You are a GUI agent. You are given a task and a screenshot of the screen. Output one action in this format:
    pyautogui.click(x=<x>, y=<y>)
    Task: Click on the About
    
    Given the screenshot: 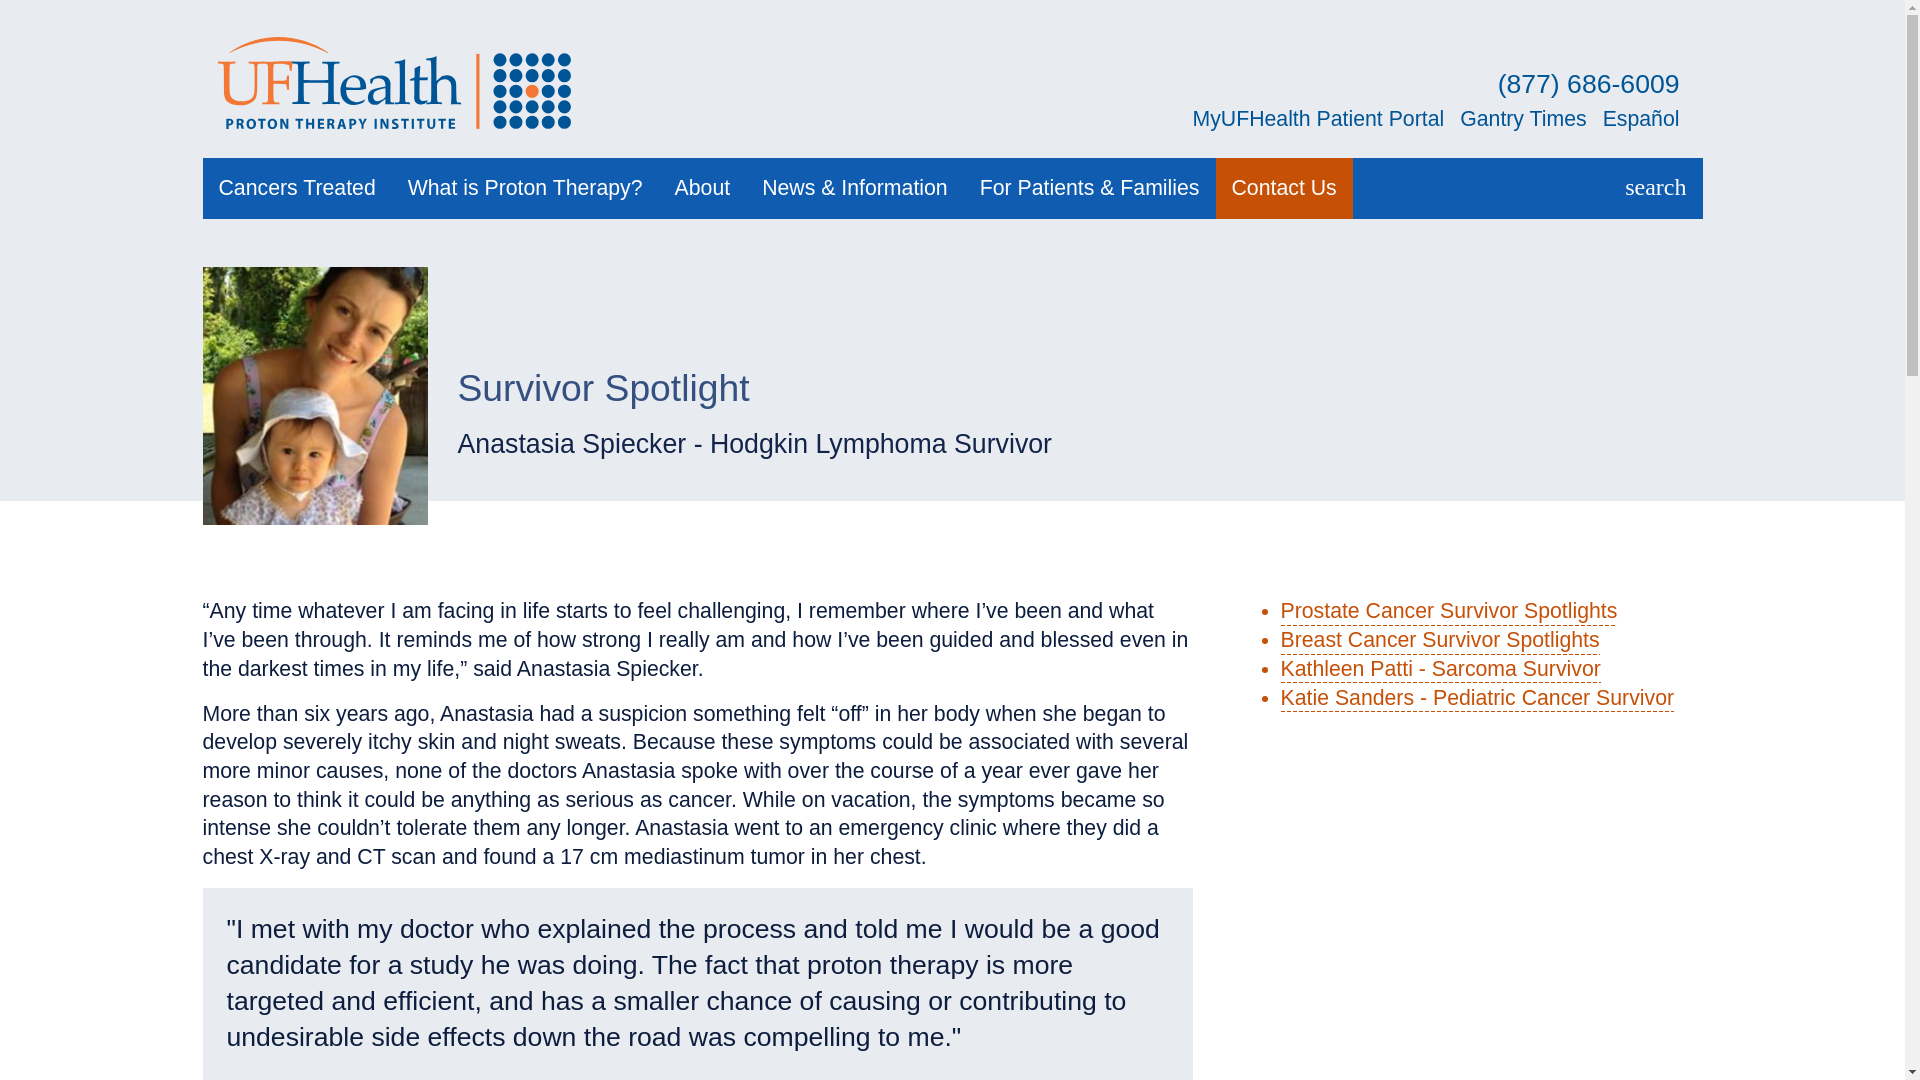 What is the action you would take?
    pyautogui.click(x=702, y=188)
    